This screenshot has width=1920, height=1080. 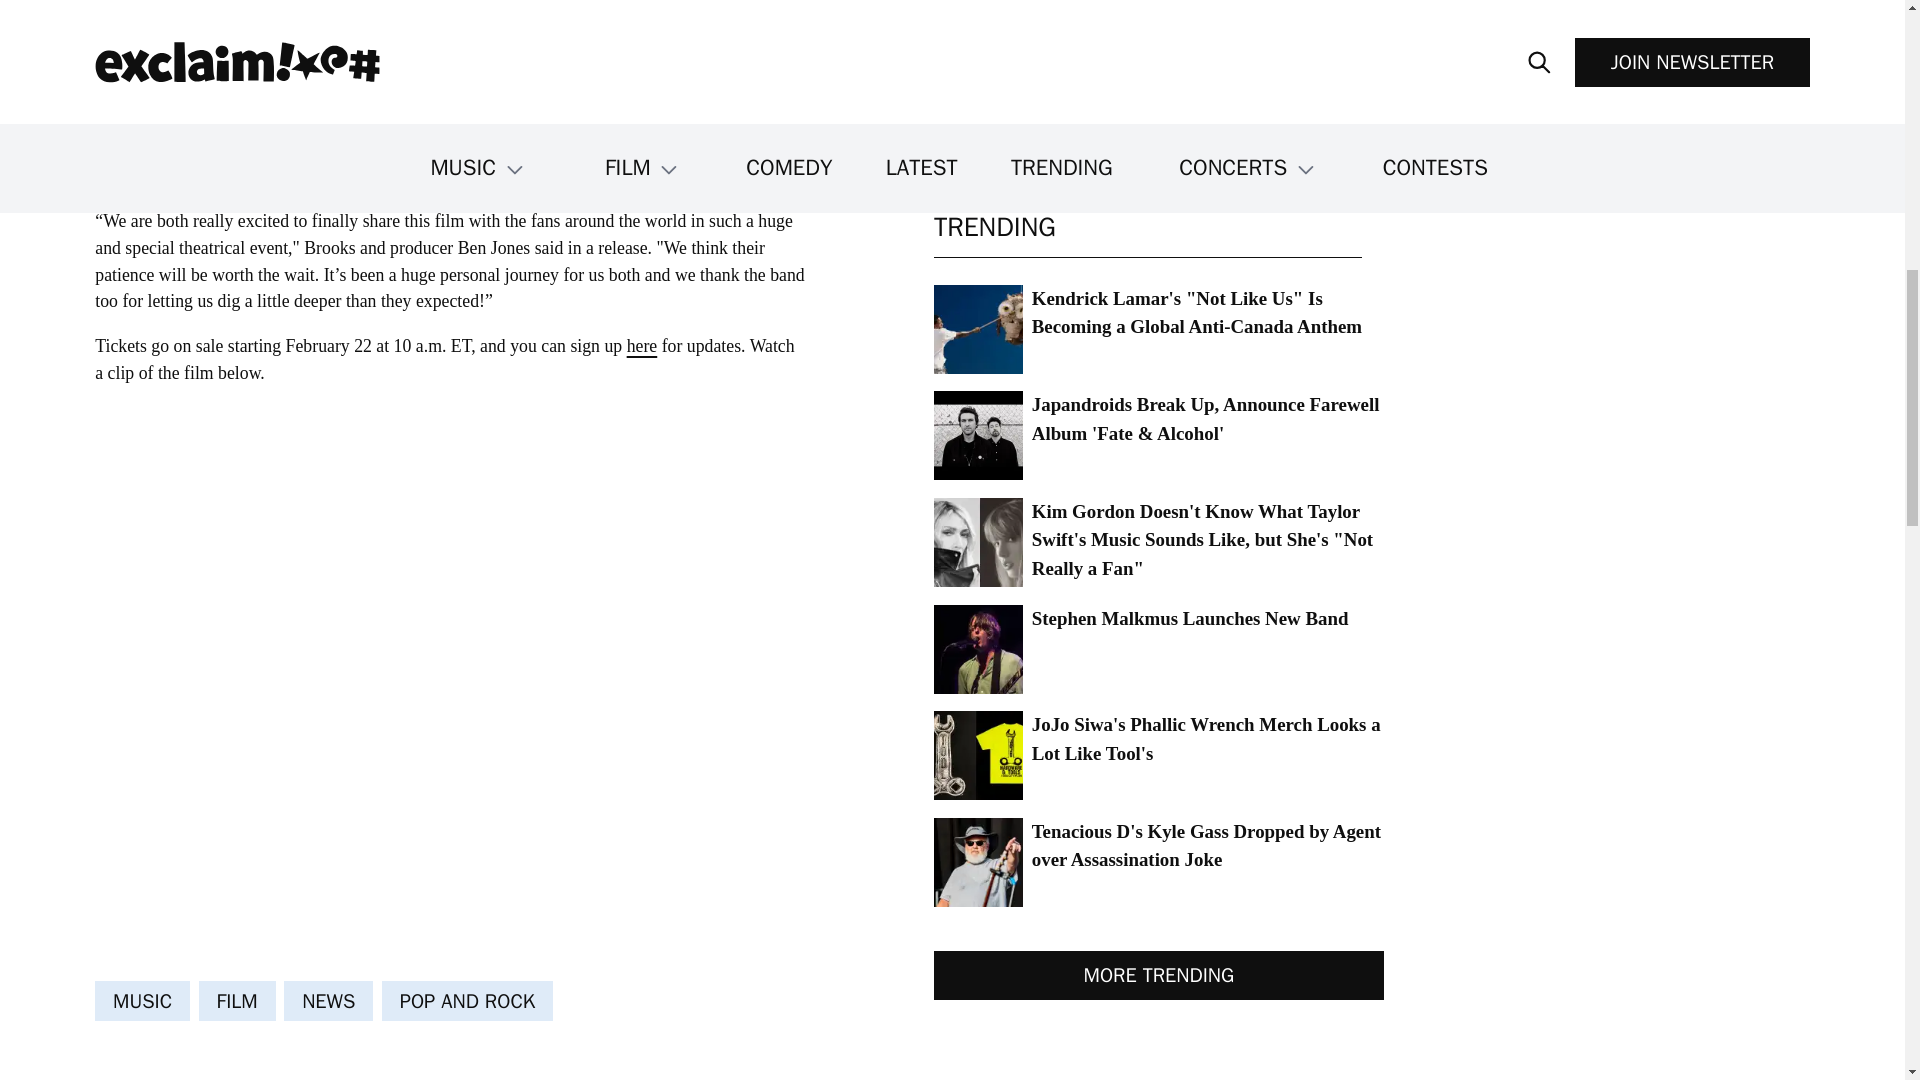 I want to click on FILM, so click(x=238, y=1000).